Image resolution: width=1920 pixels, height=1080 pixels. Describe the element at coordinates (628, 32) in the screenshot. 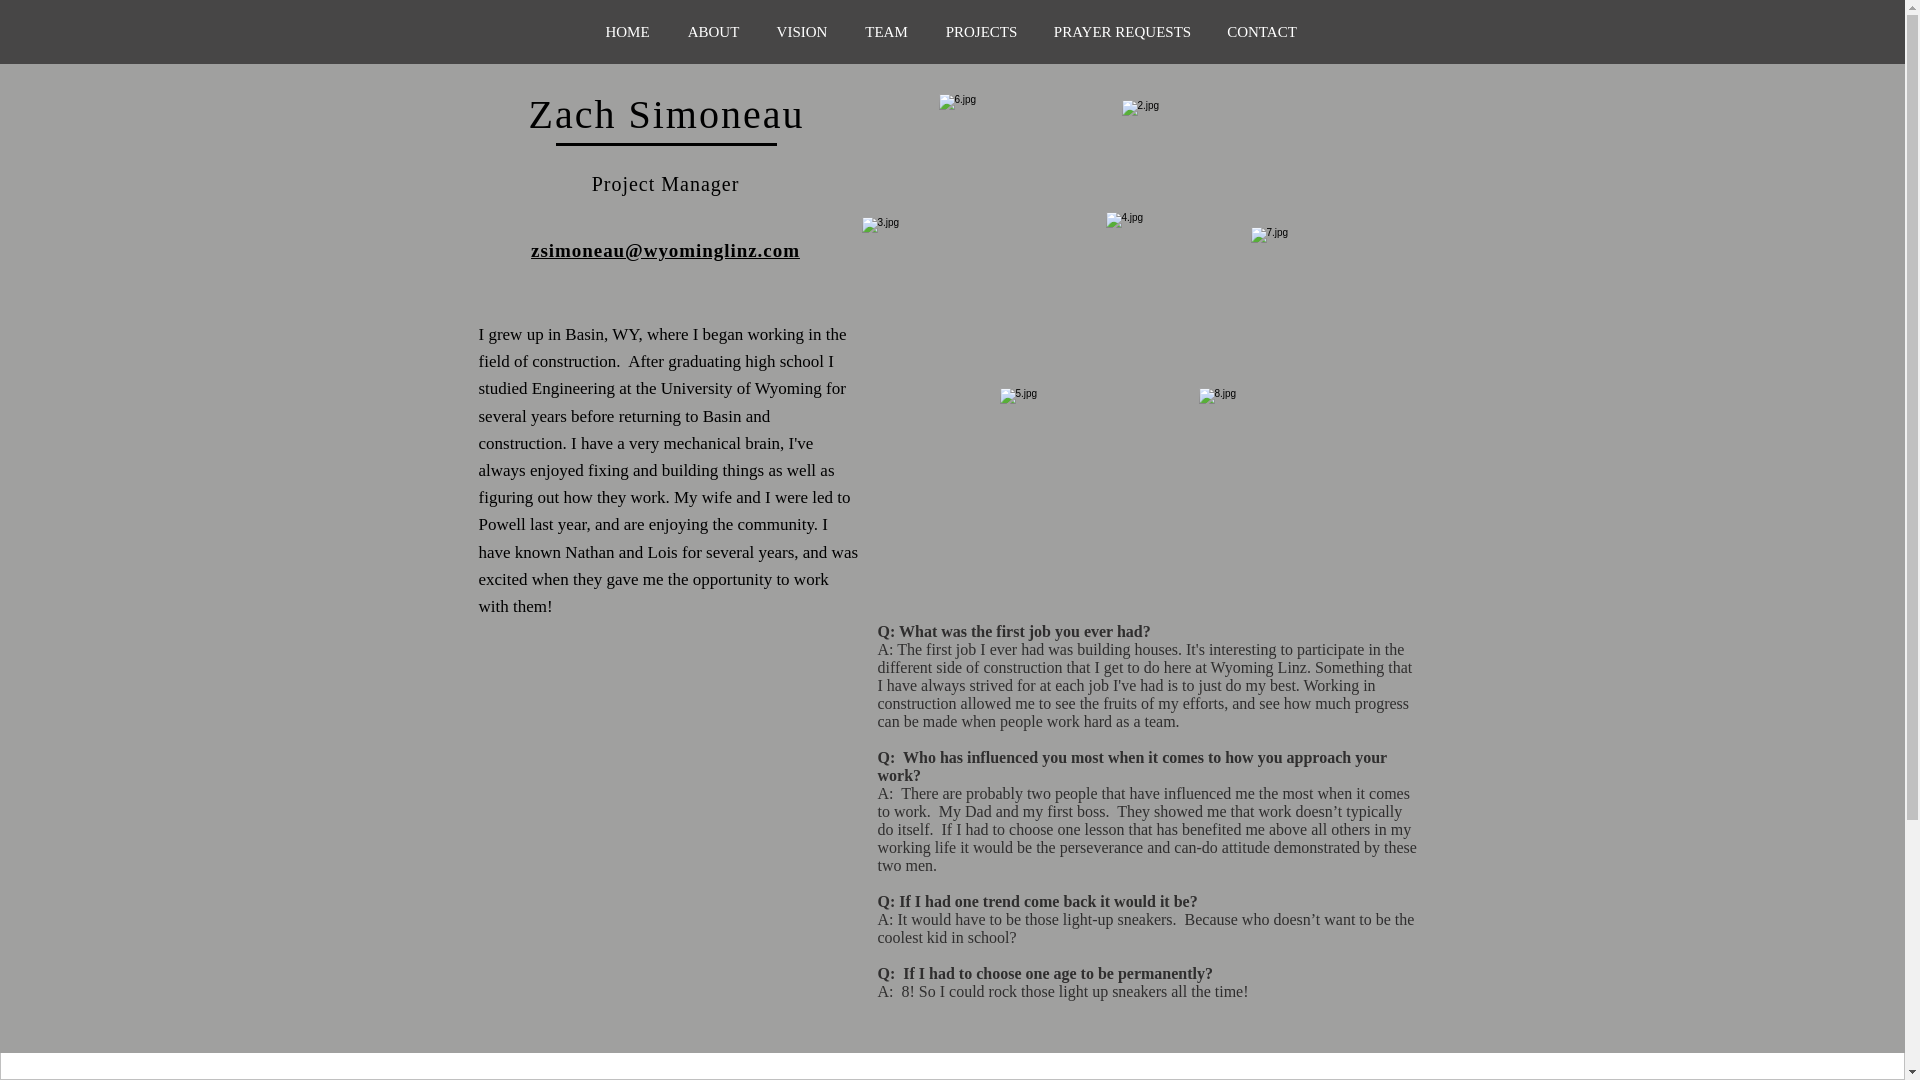

I see `HOME` at that location.